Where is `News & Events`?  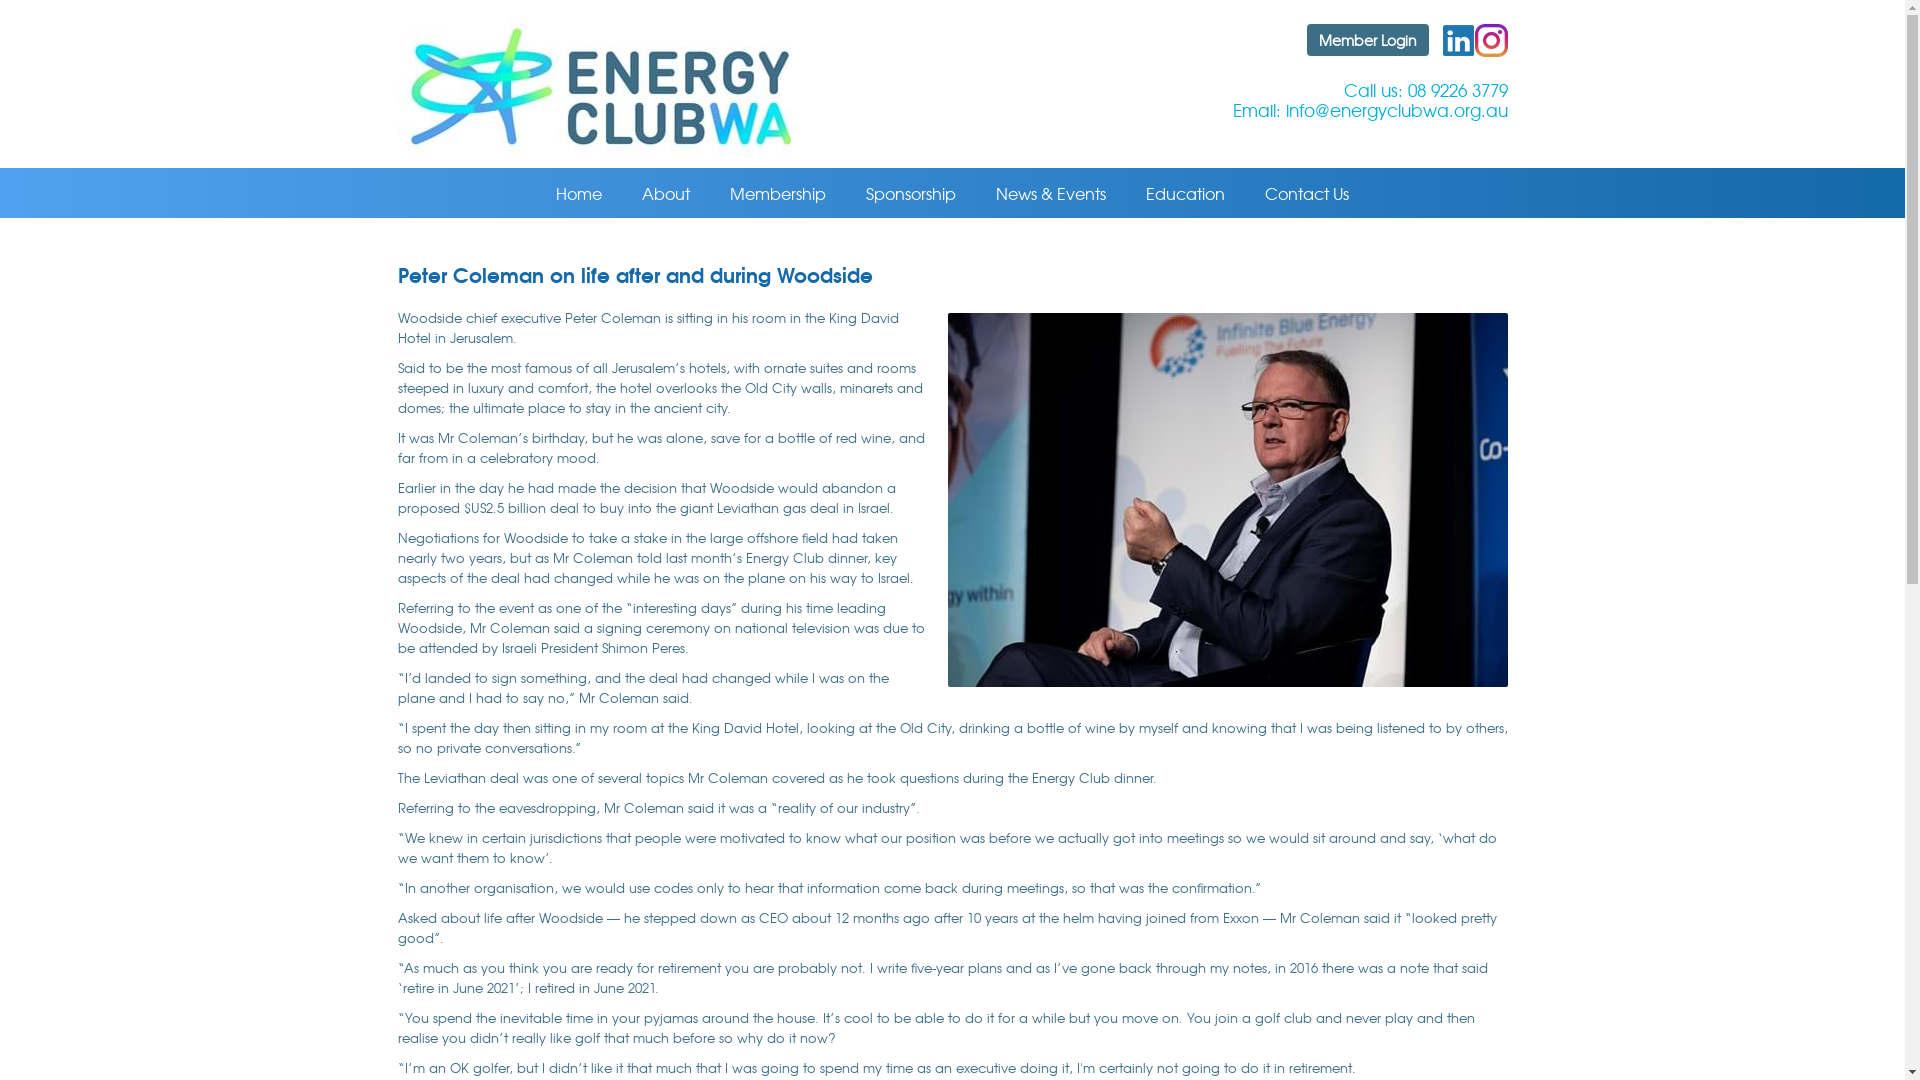
News & Events is located at coordinates (1051, 193).